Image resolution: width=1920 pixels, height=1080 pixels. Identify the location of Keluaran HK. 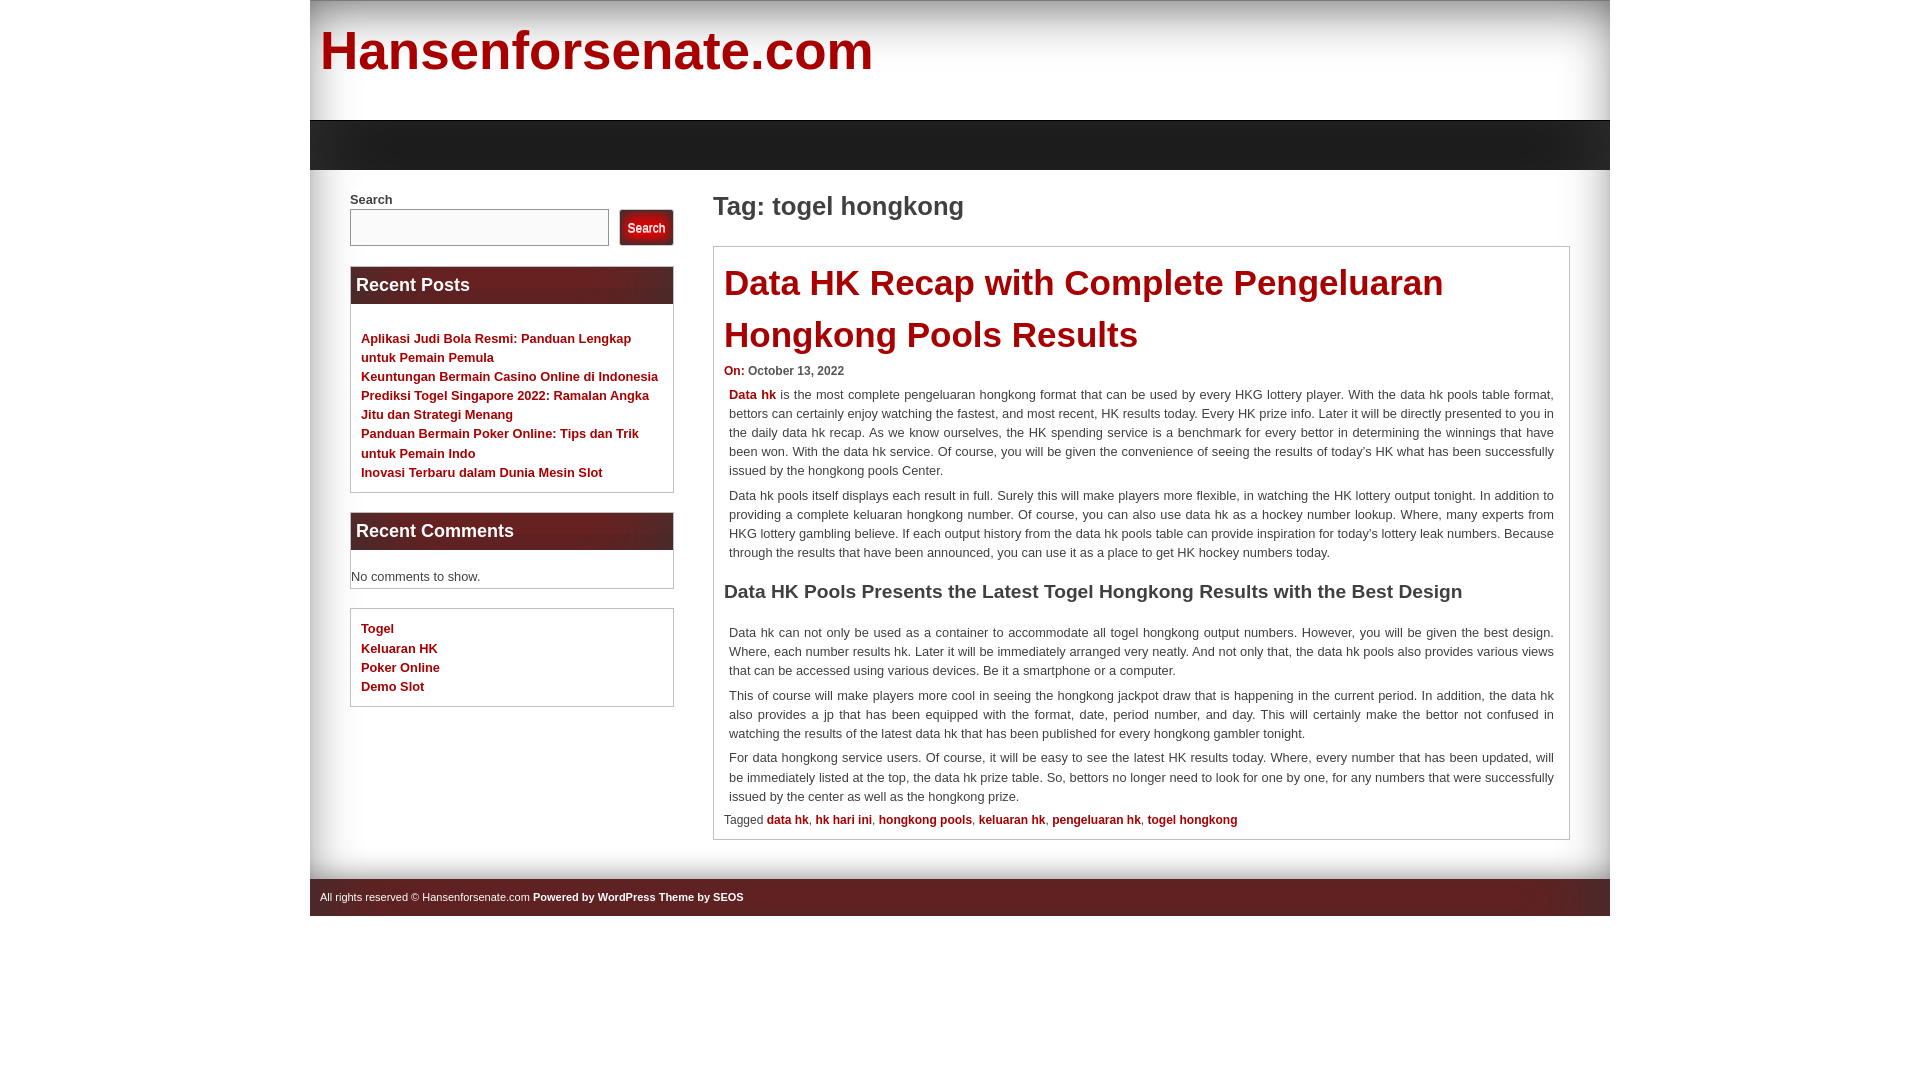
(398, 648).